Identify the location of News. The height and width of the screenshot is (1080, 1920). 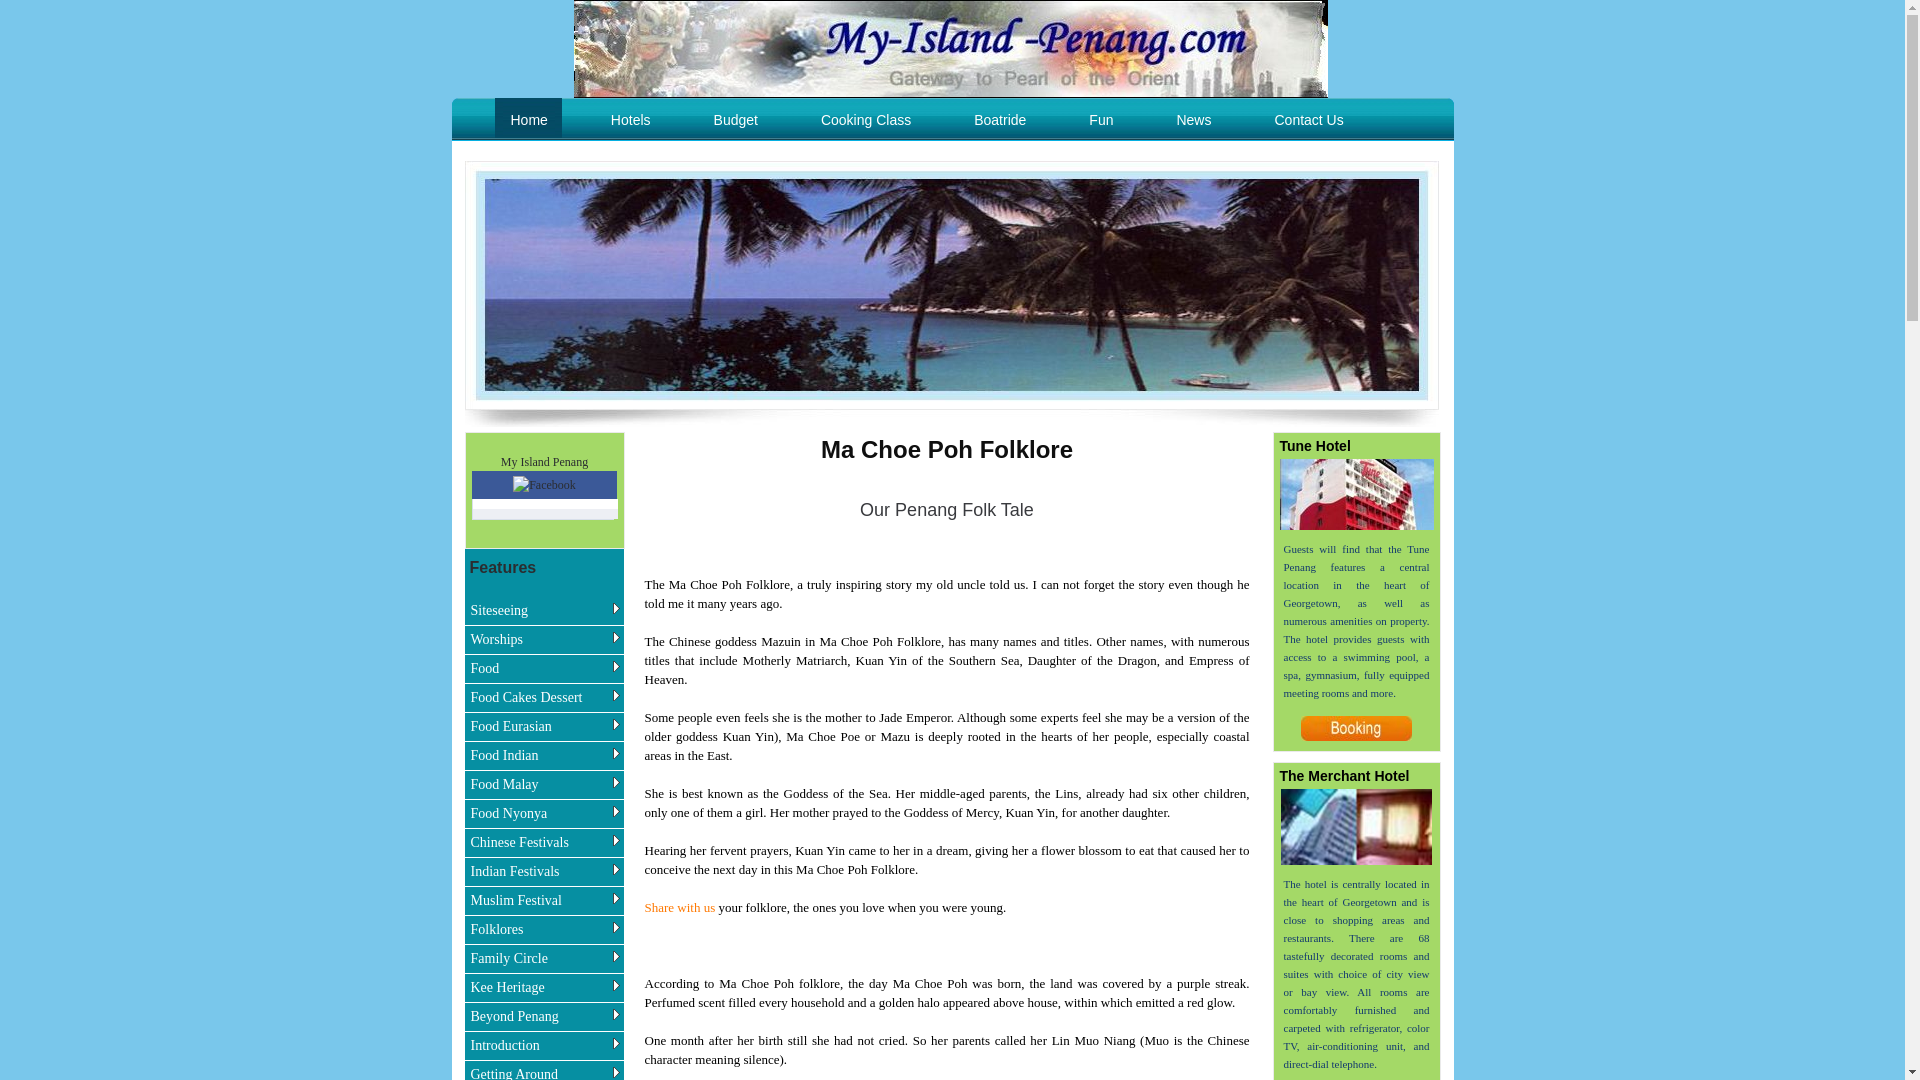
(1192, 120).